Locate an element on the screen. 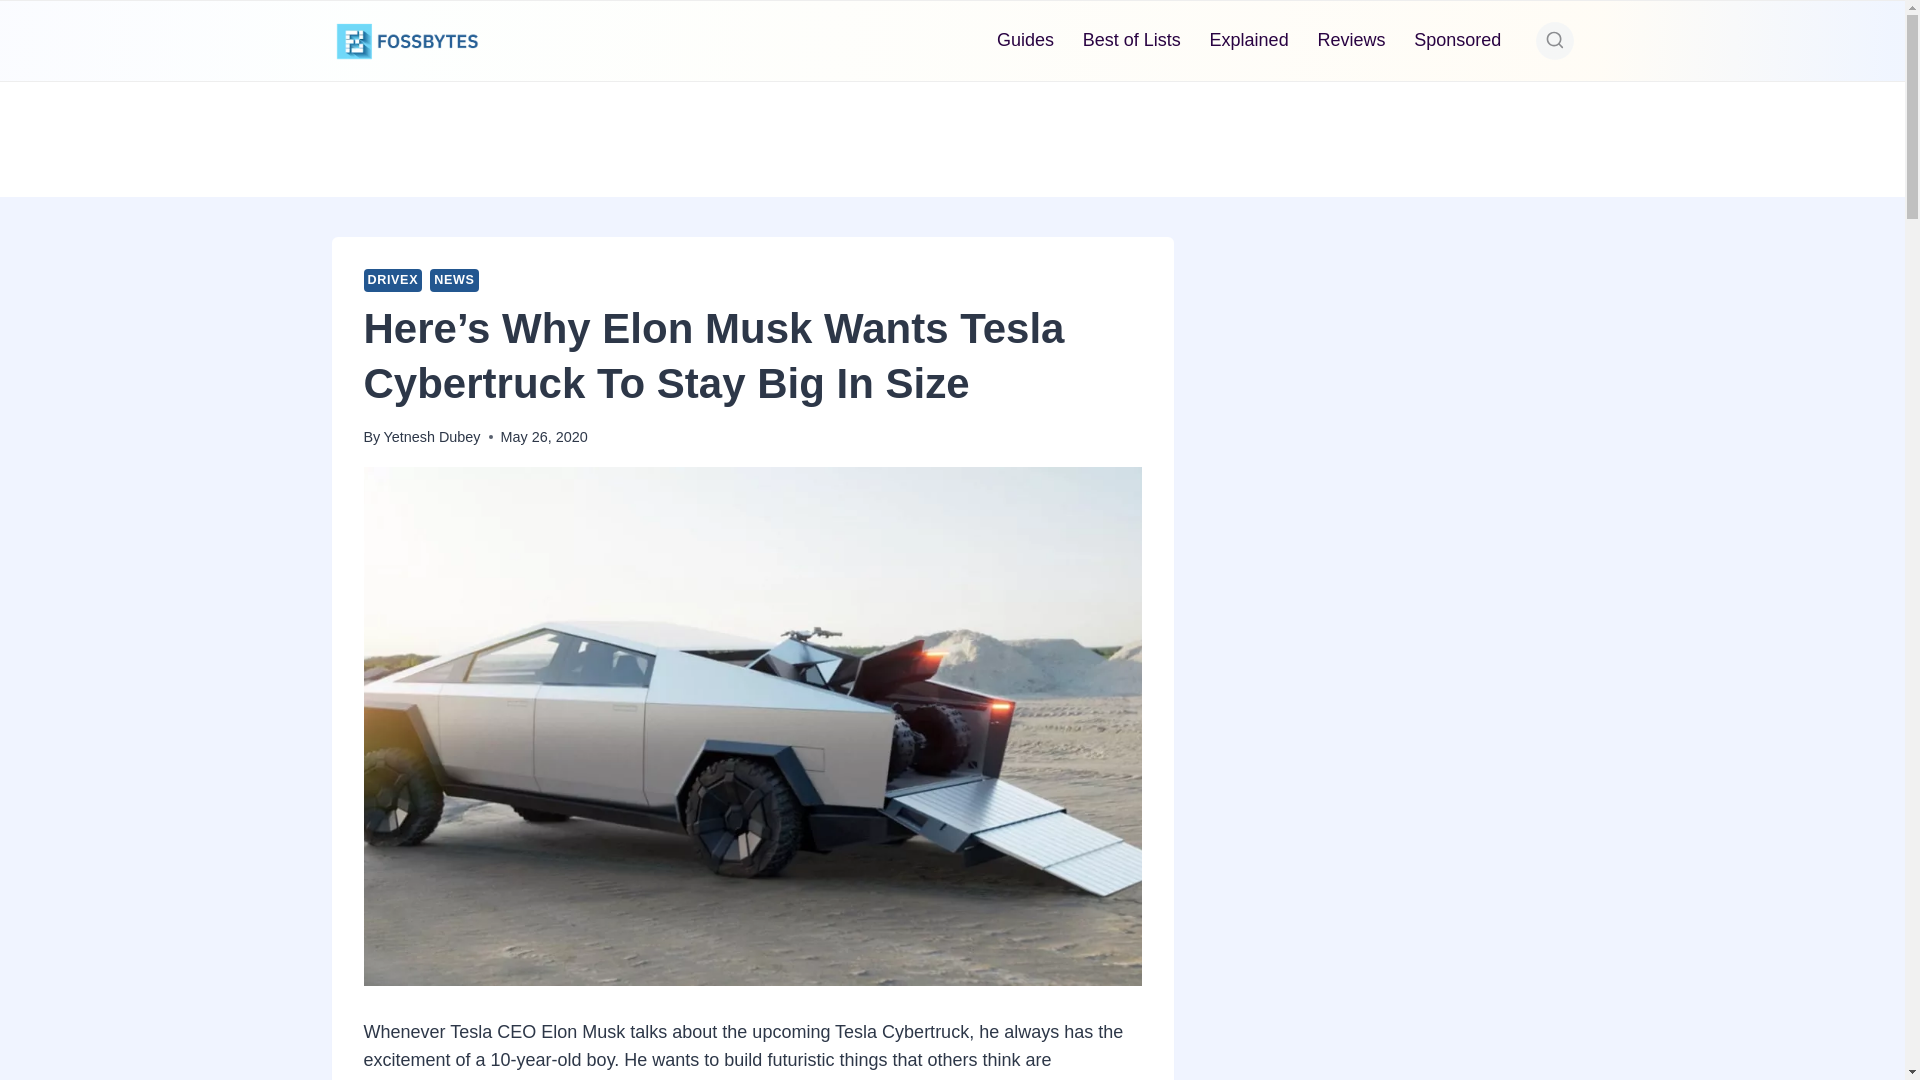 Image resolution: width=1920 pixels, height=1080 pixels. Yetnesh Dubey is located at coordinates (431, 436).